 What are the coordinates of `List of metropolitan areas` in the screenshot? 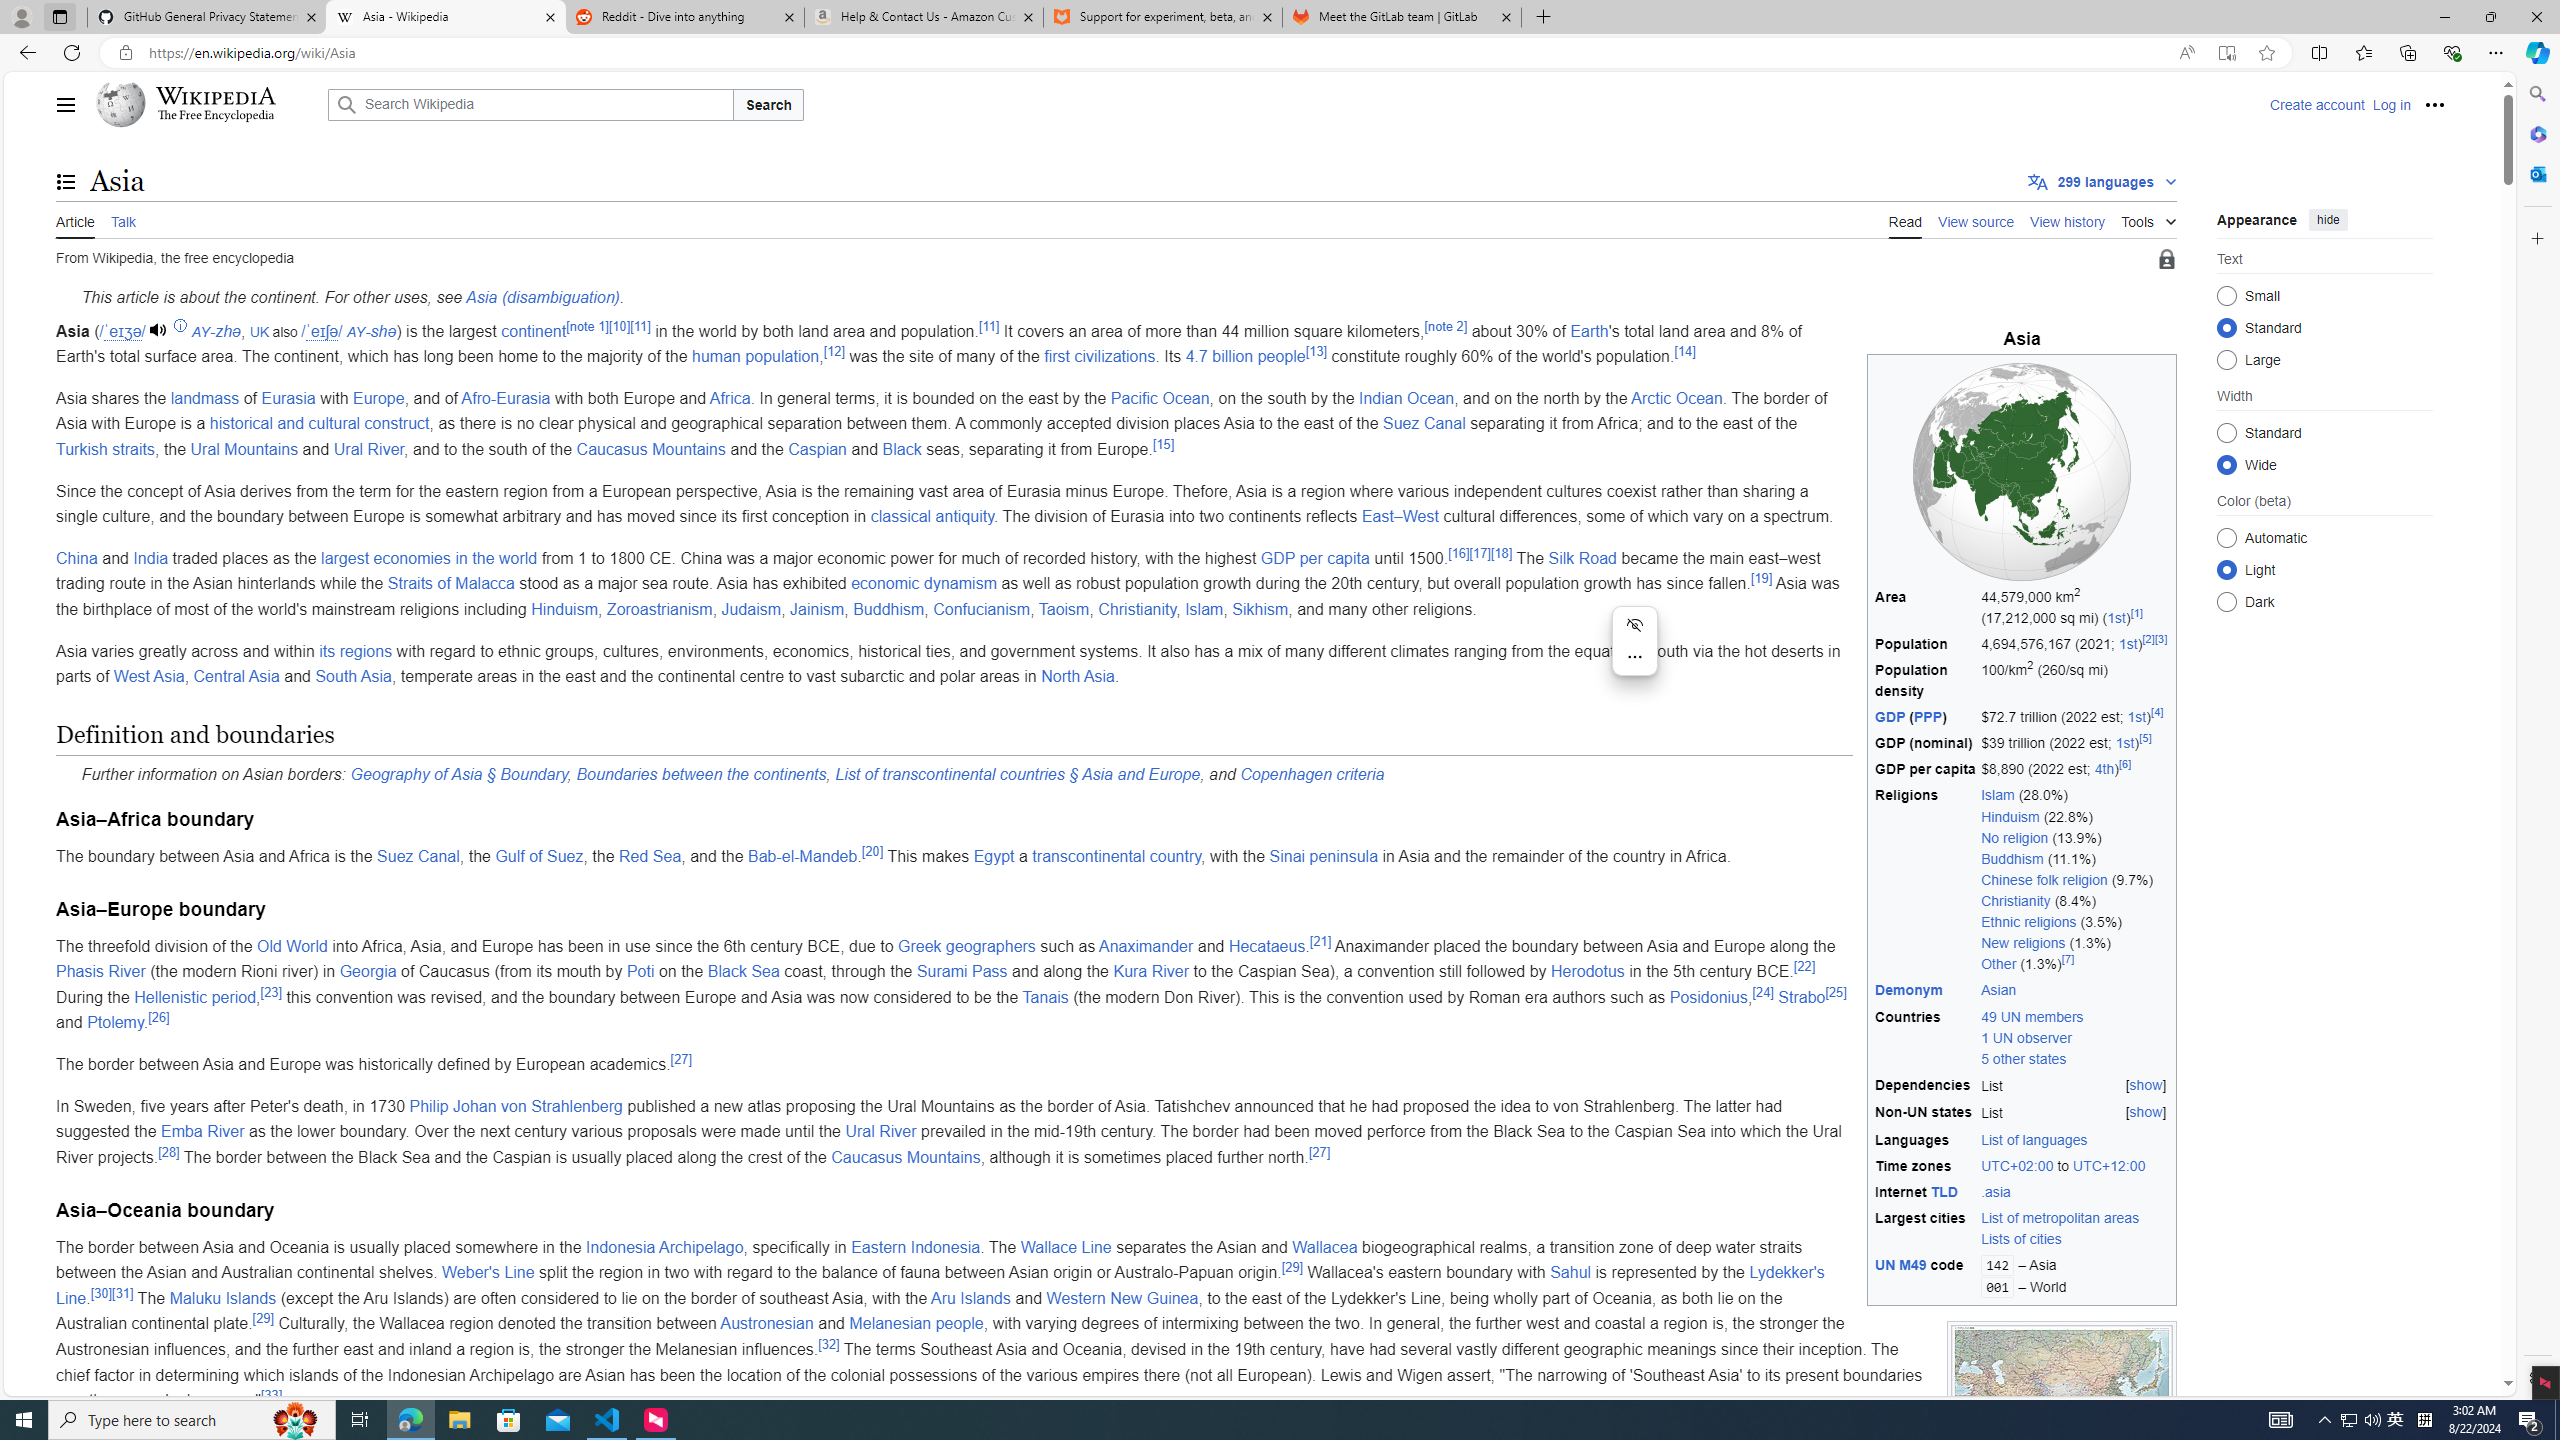 It's located at (2076, 1218).